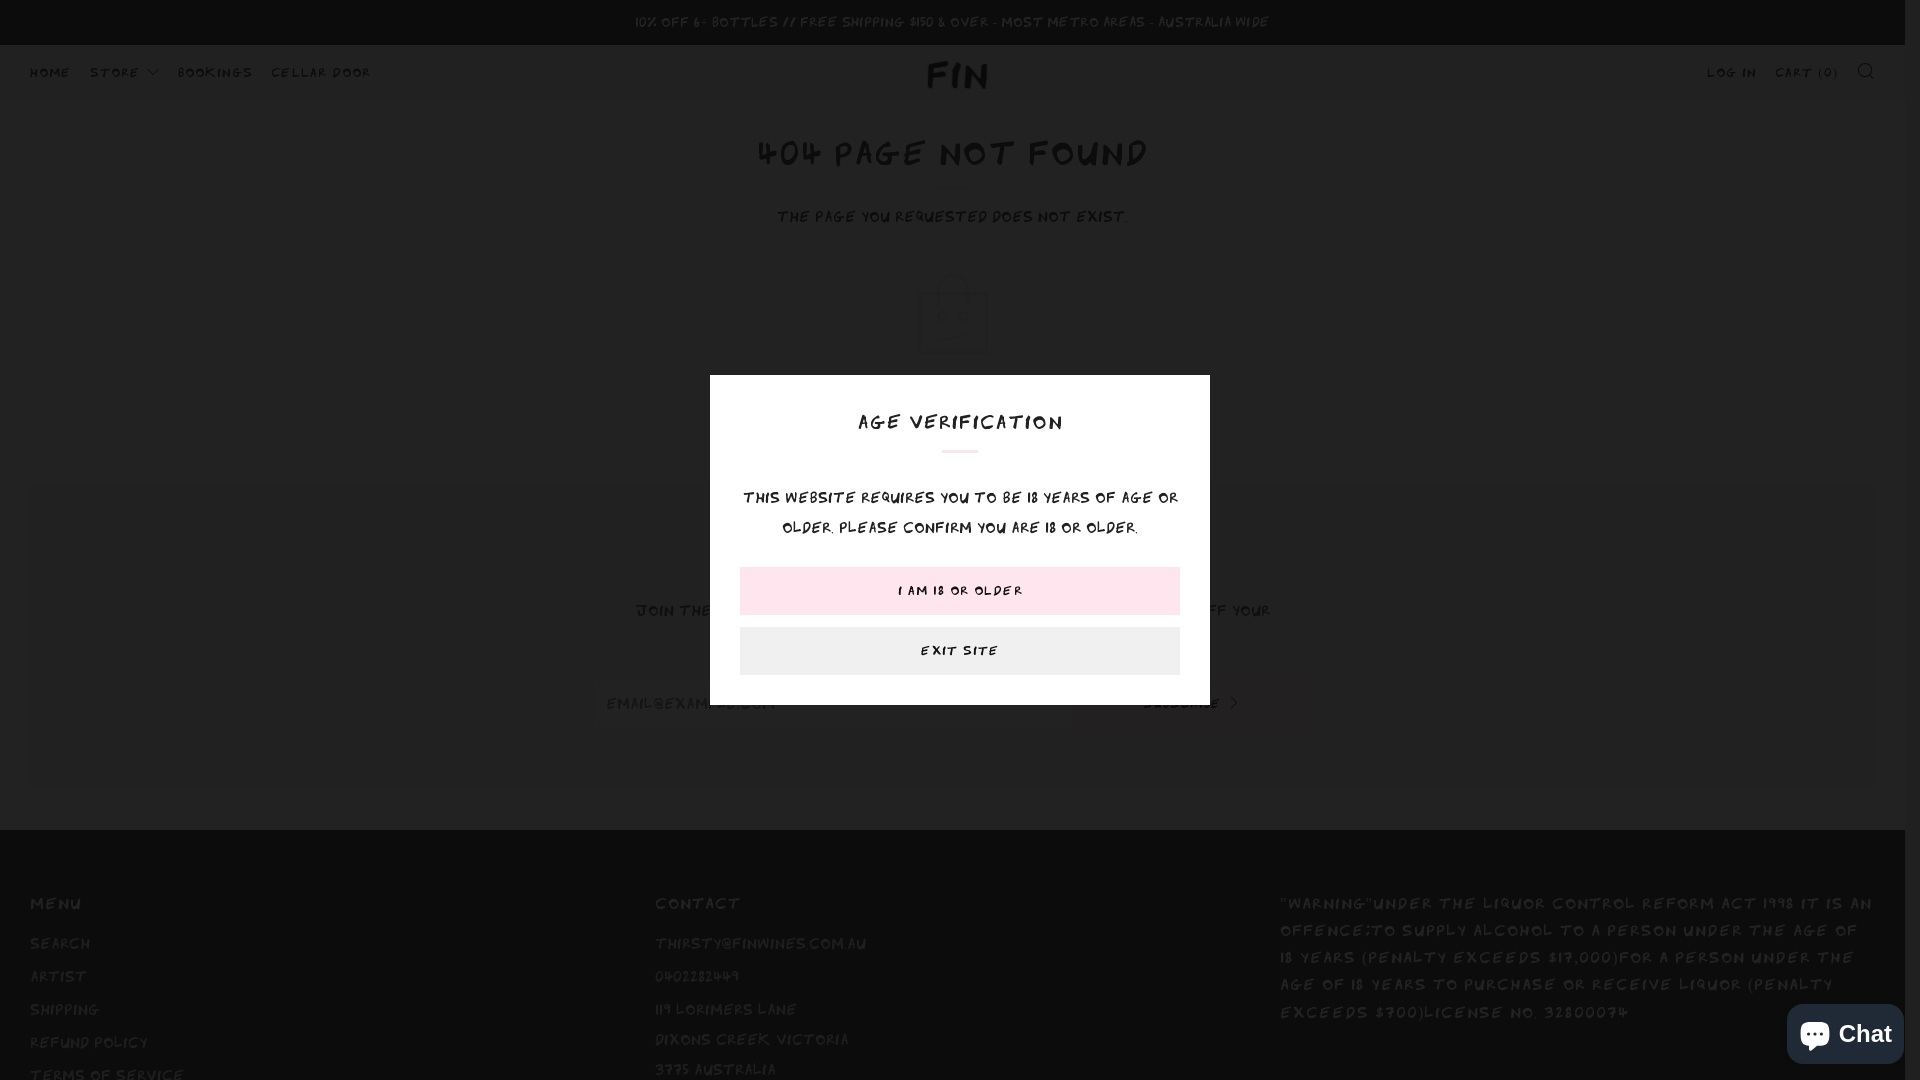 This screenshot has height=1080, width=1920. What do you see at coordinates (51, 73) in the screenshot?
I see `HOME` at bounding box center [51, 73].